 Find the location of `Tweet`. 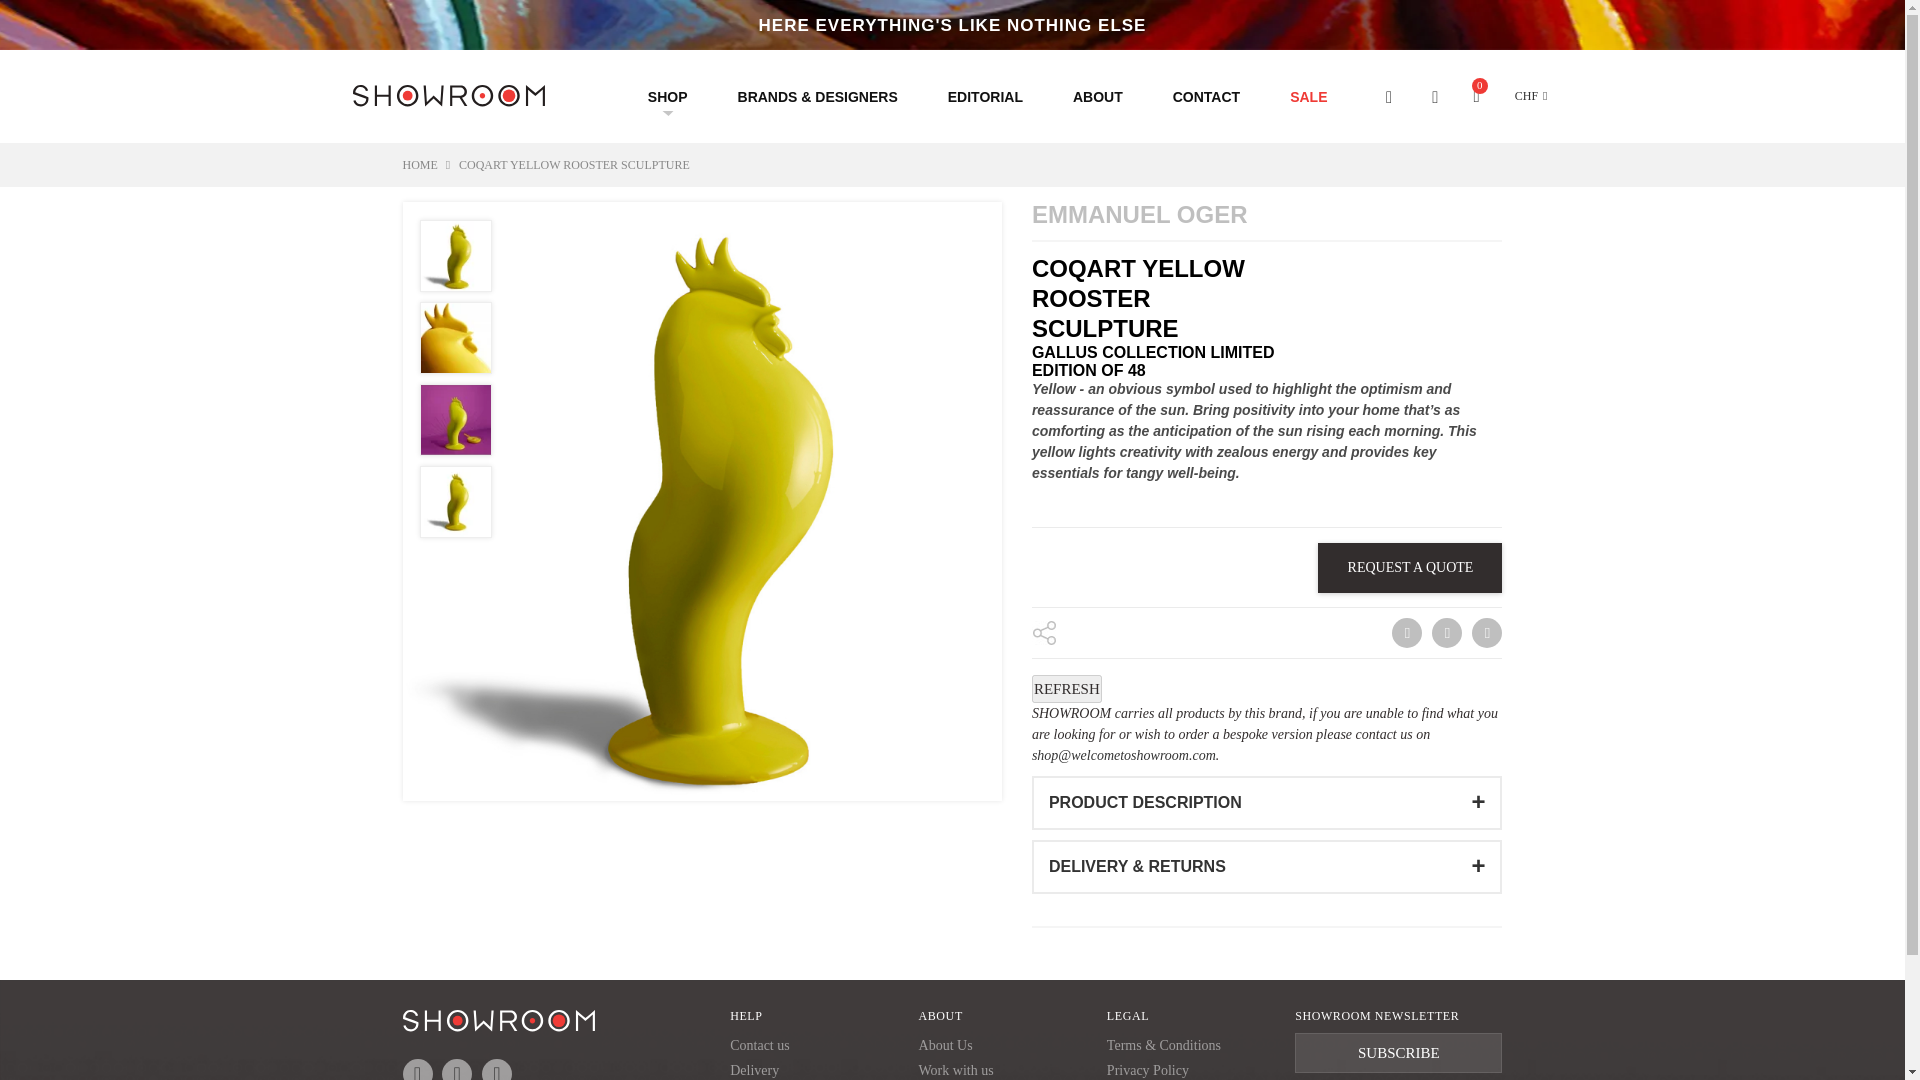

Tweet is located at coordinates (1446, 632).